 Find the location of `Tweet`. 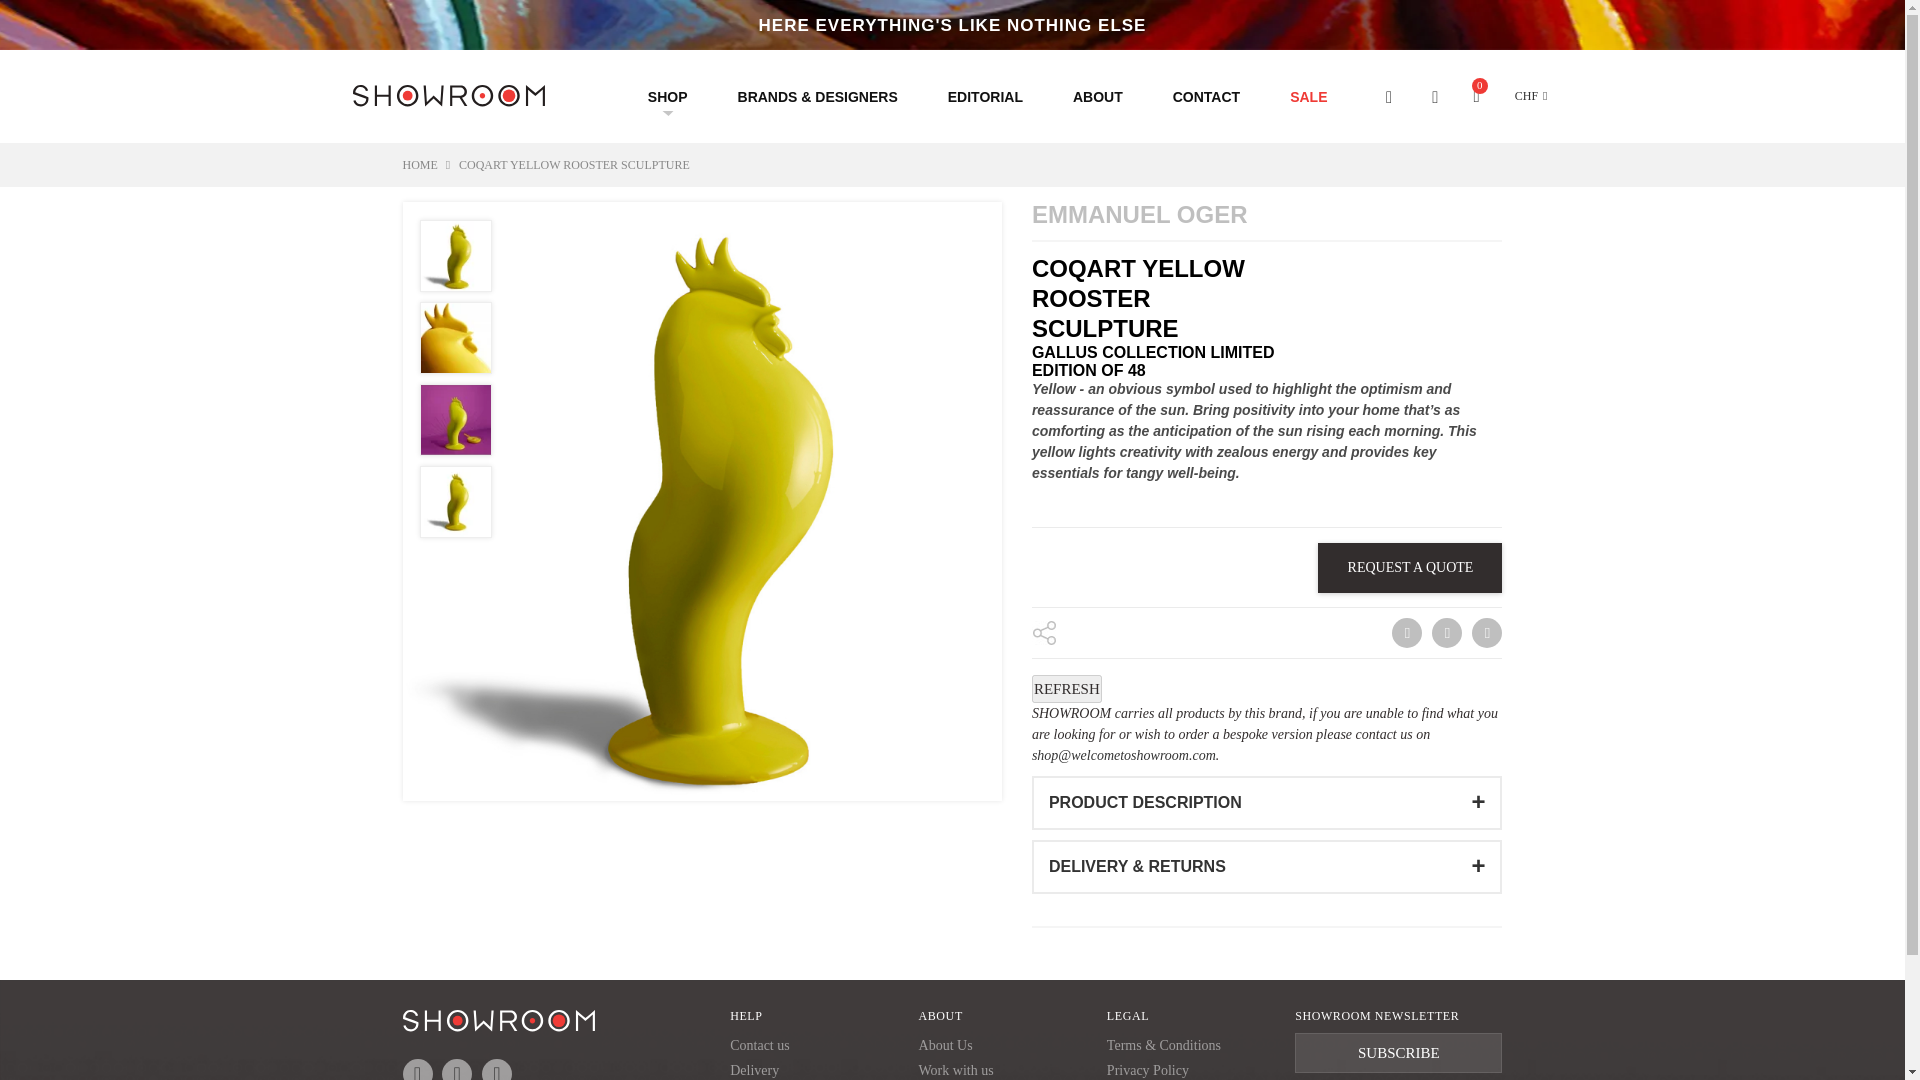

Tweet is located at coordinates (1446, 632).